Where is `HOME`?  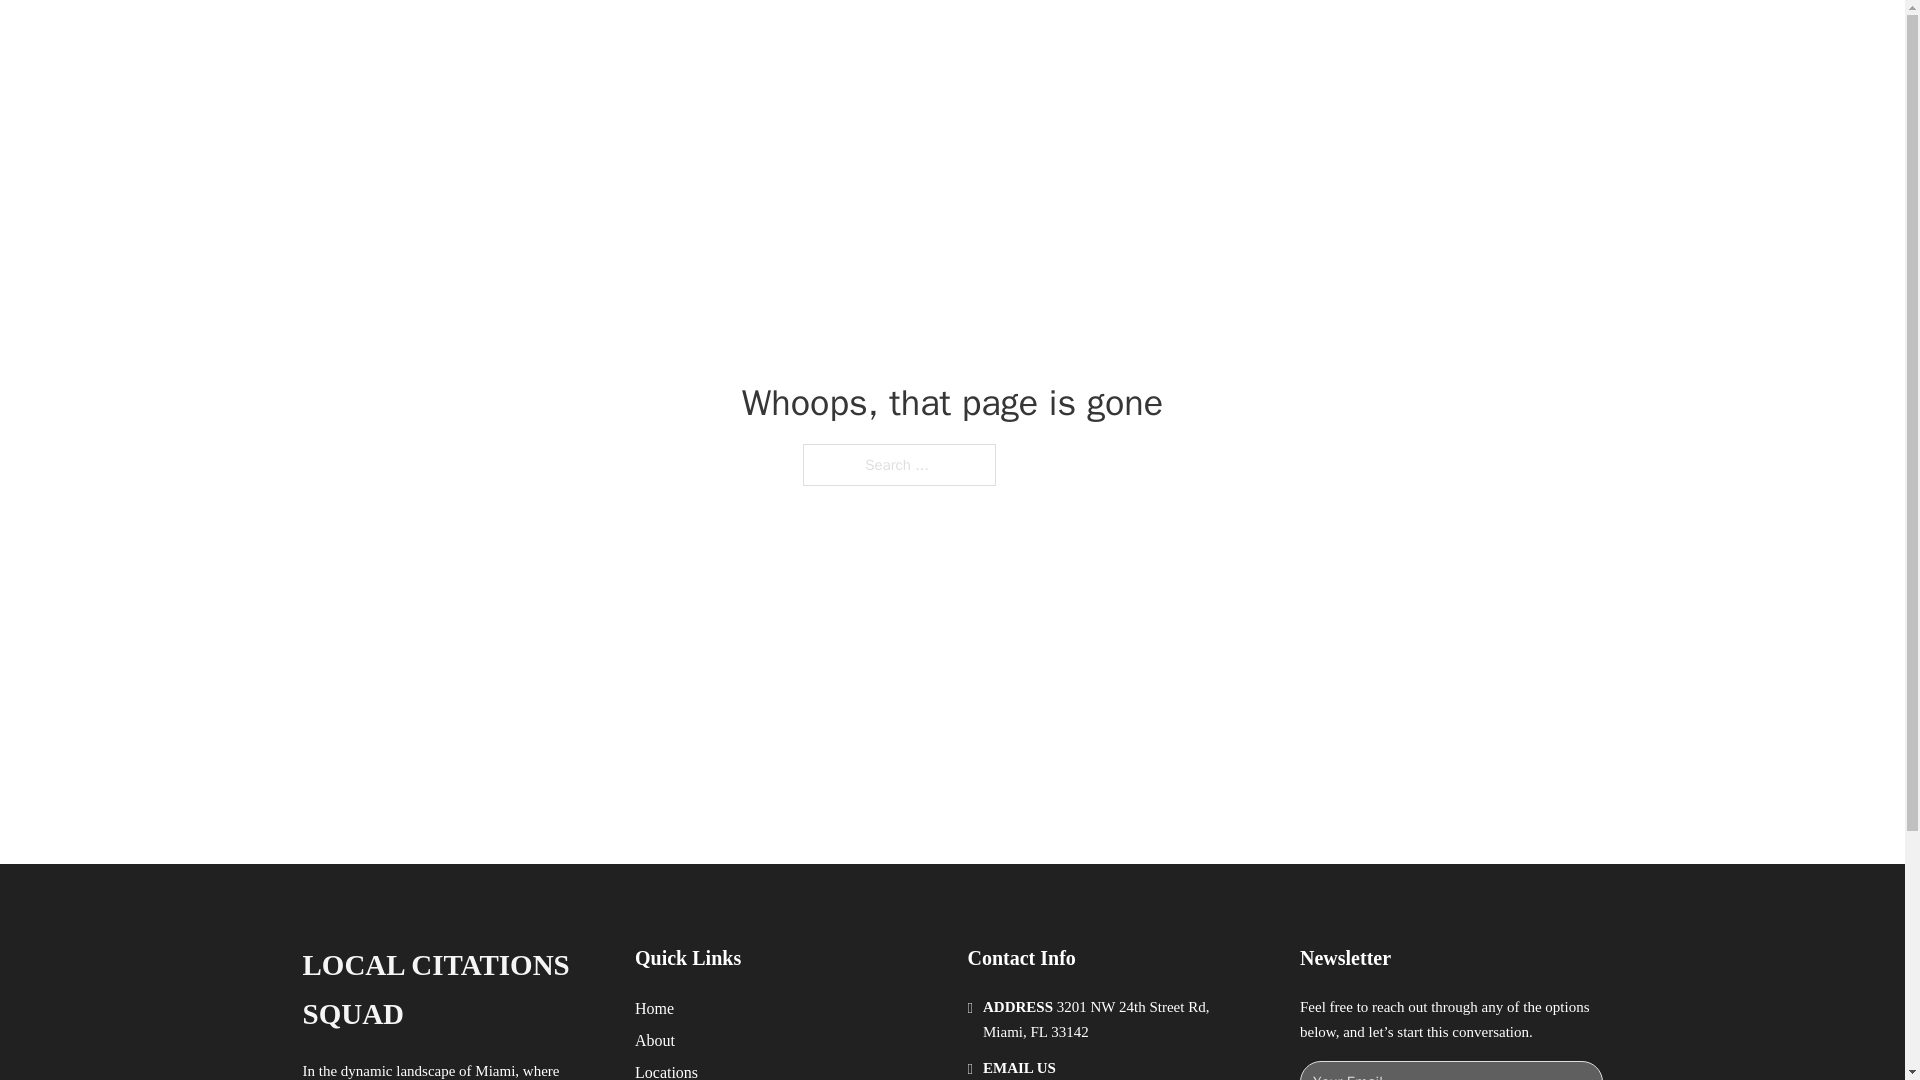 HOME is located at coordinates (1212, 38).